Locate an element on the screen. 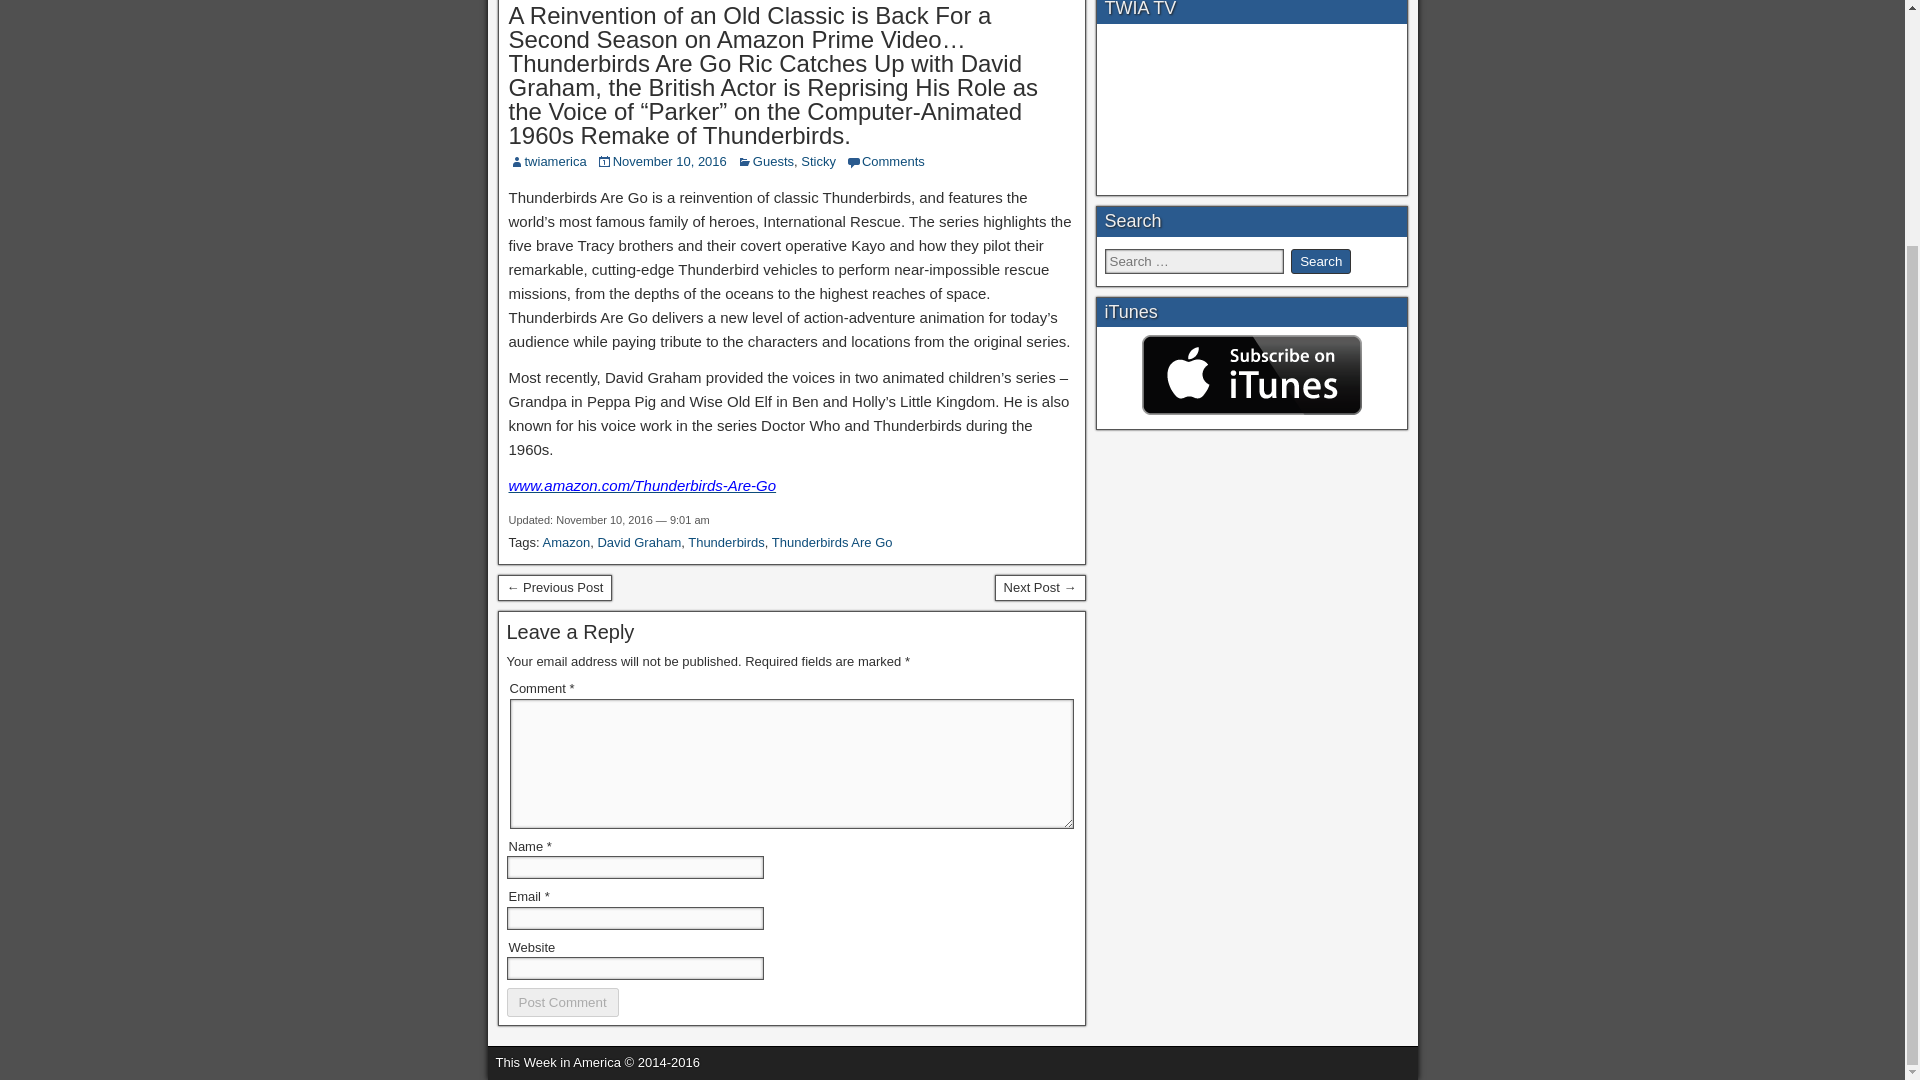 Image resolution: width=1920 pixels, height=1080 pixels. David Graham is located at coordinates (639, 542).